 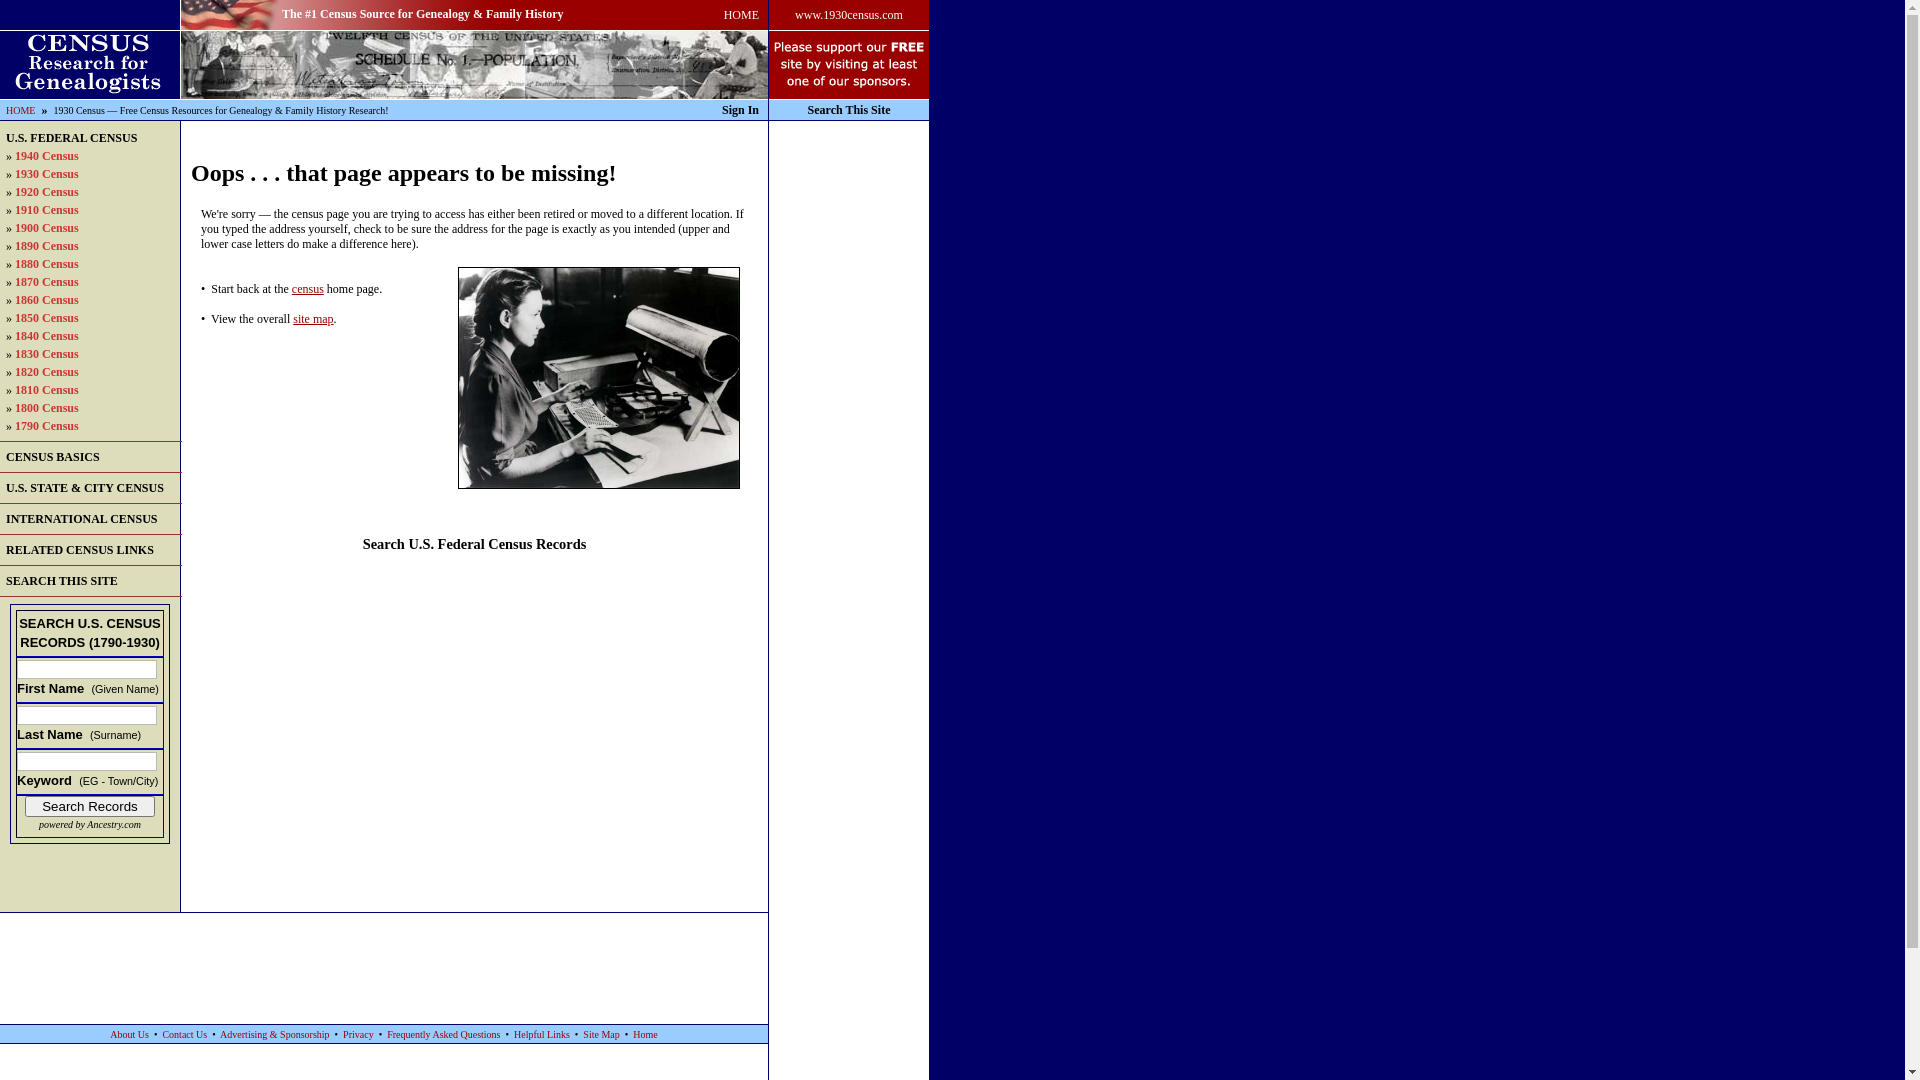 What do you see at coordinates (85, 488) in the screenshot?
I see `U.S. STATE & CITY CENSUS` at bounding box center [85, 488].